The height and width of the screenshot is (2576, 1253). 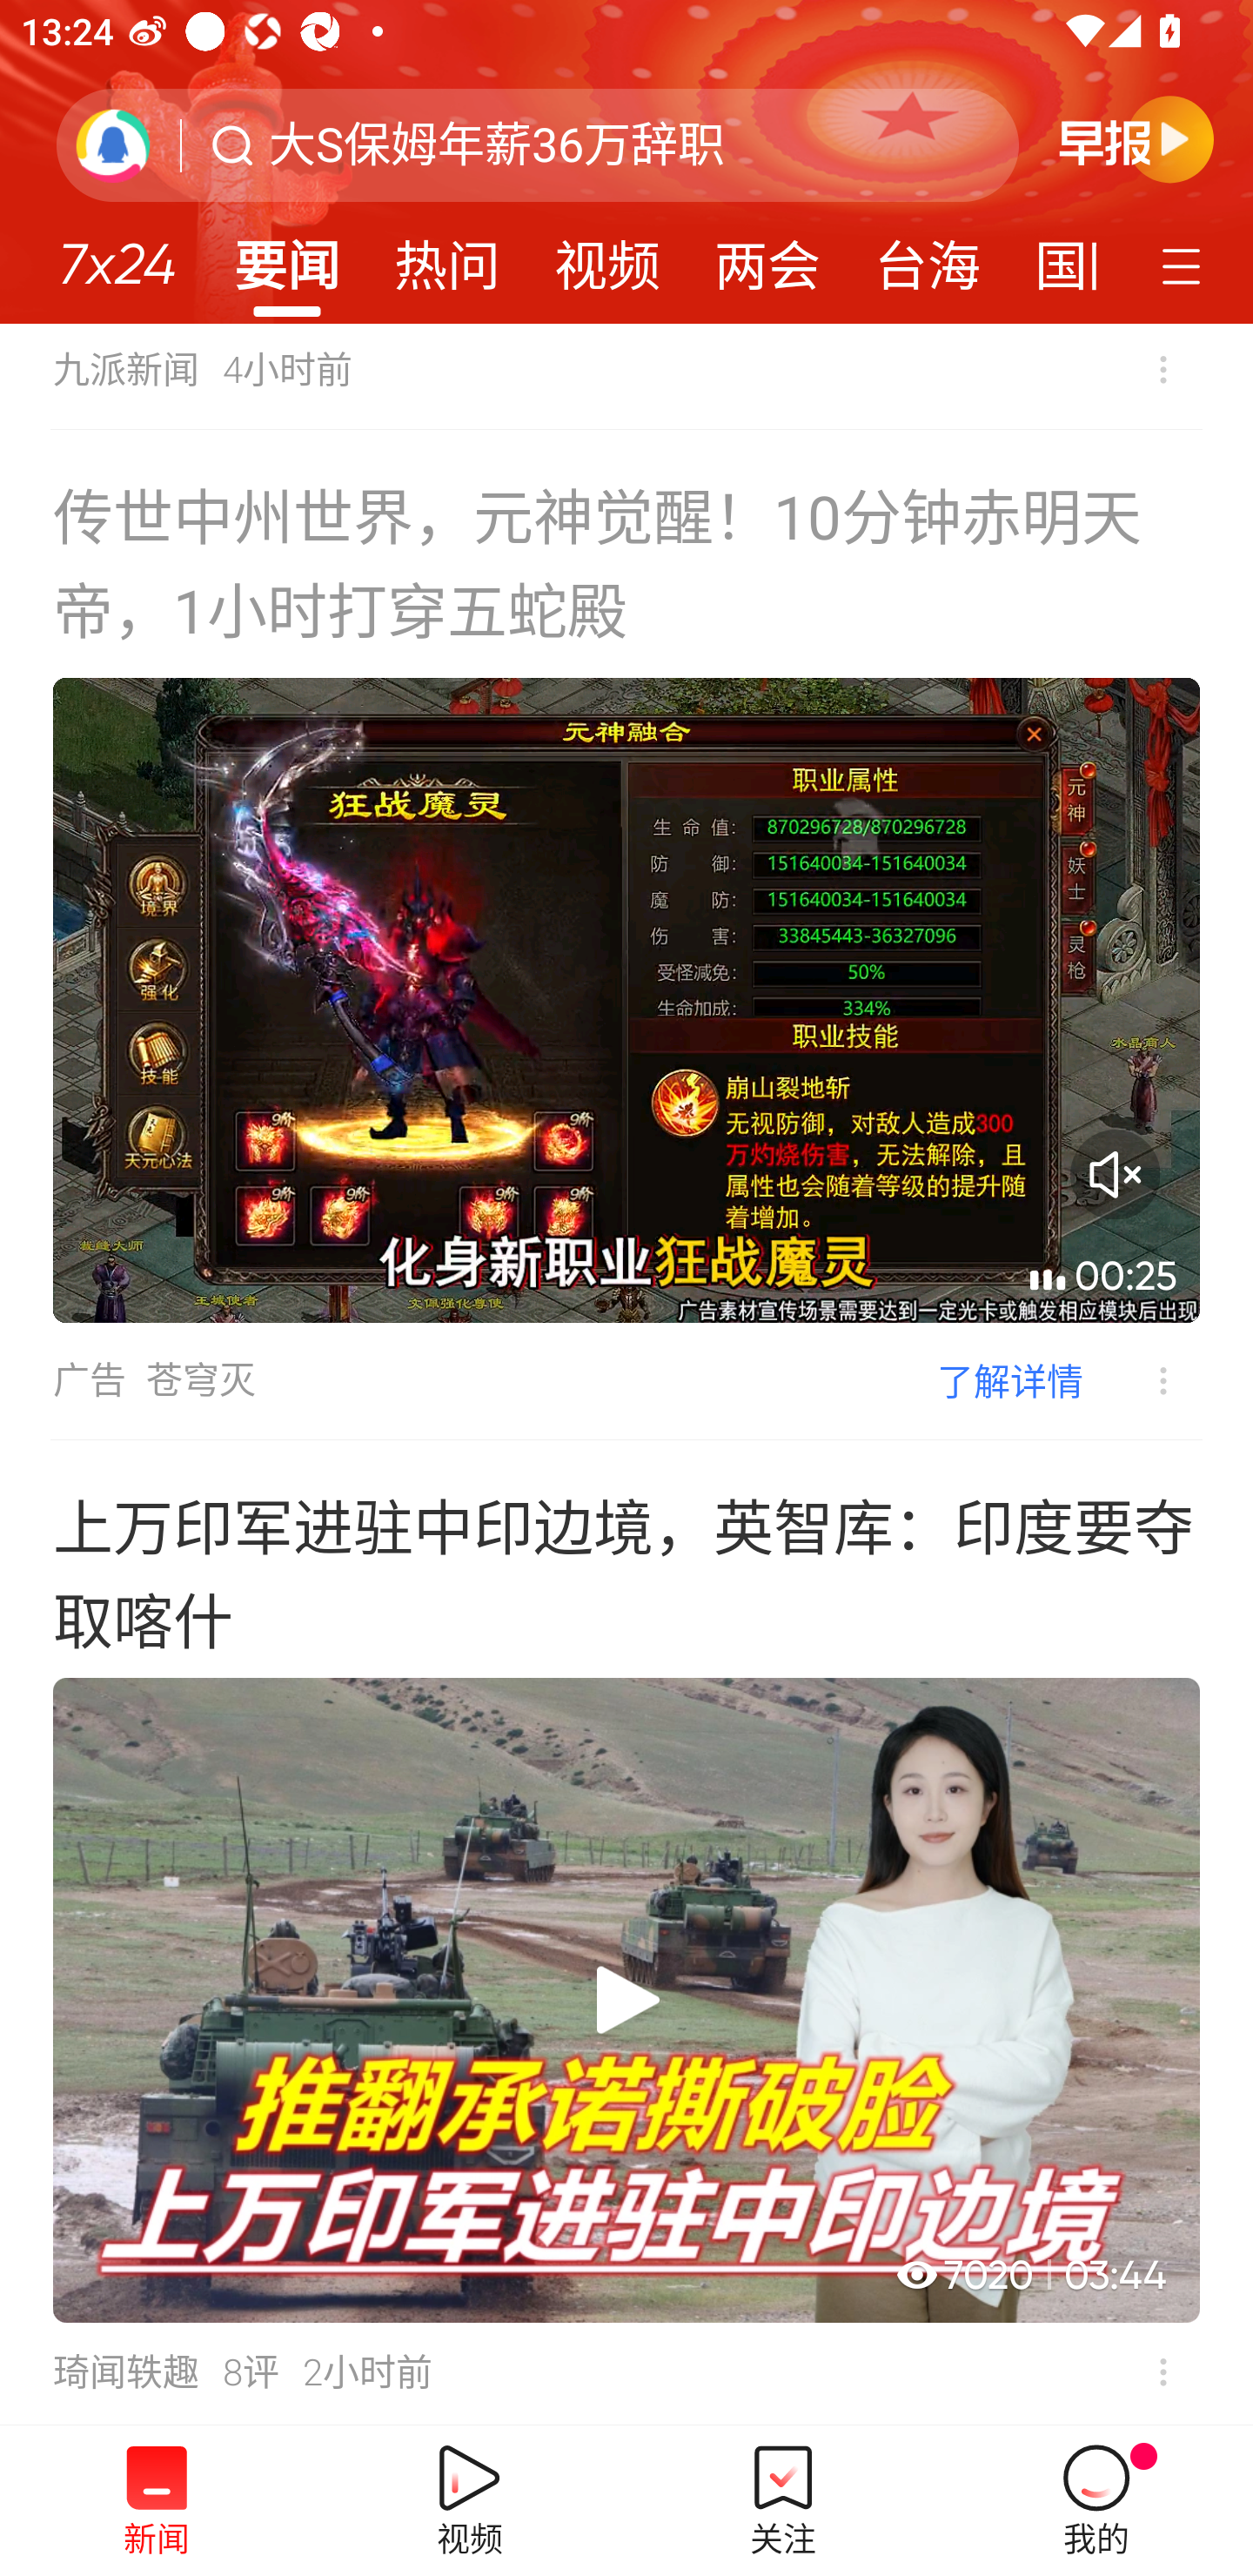 I want to click on 大S保姆年薪36万辞职, so click(x=496, y=145).